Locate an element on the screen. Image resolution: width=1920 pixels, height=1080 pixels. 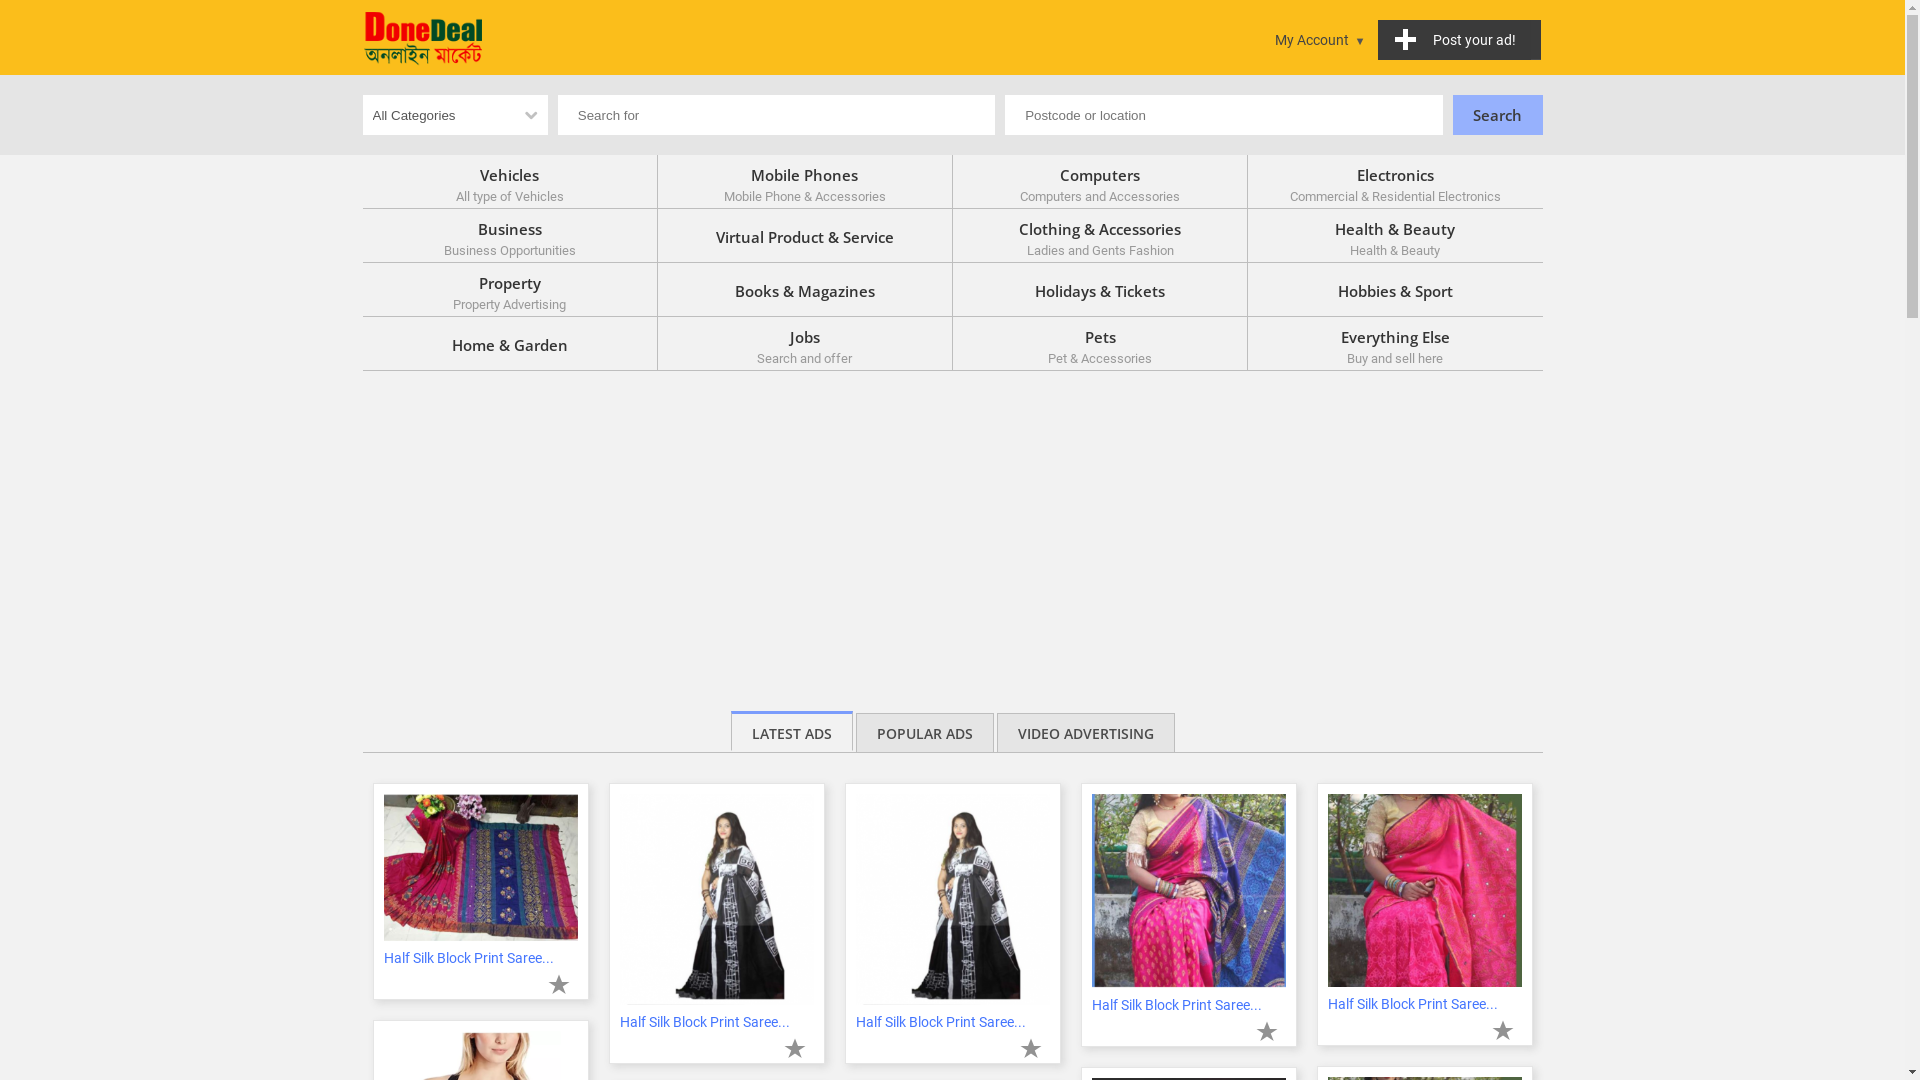
Pets
Pet & Accessories is located at coordinates (1100, 344).